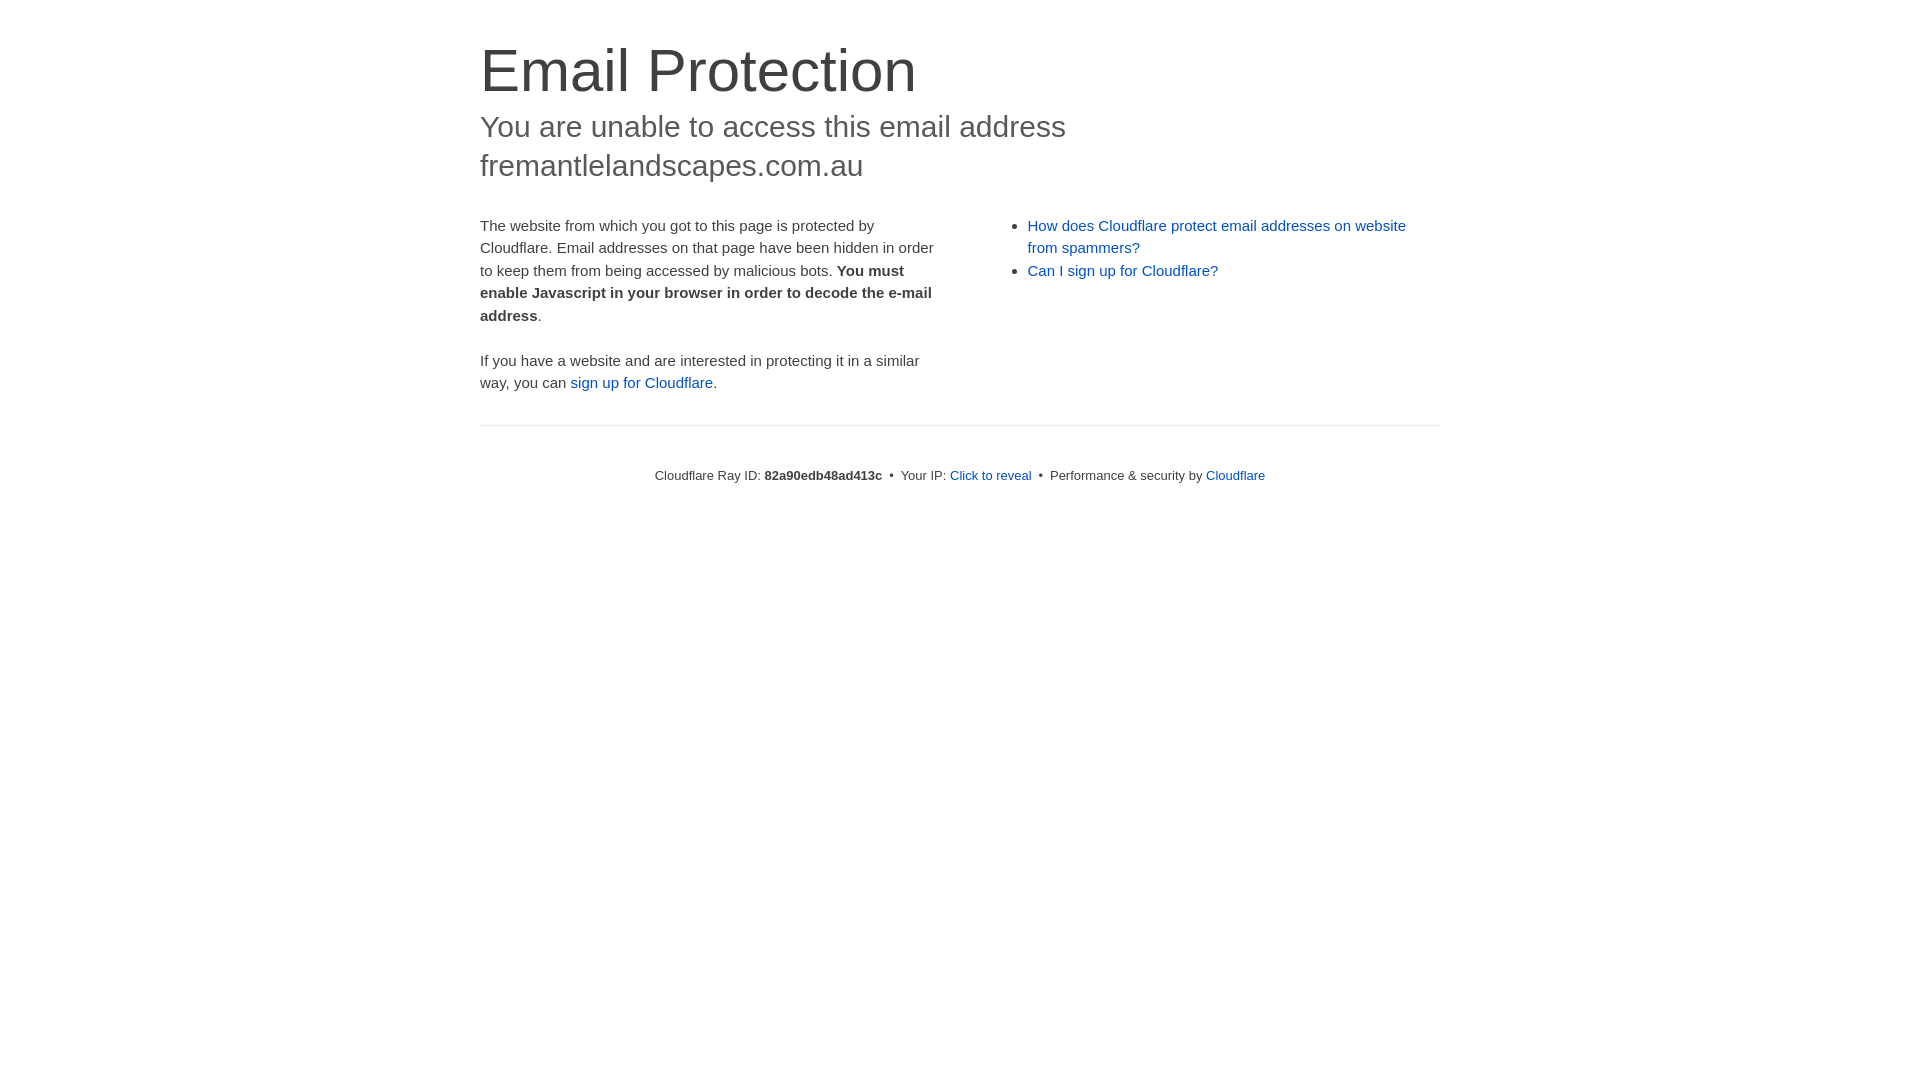  What do you see at coordinates (991, 476) in the screenshot?
I see `Click to reveal` at bounding box center [991, 476].